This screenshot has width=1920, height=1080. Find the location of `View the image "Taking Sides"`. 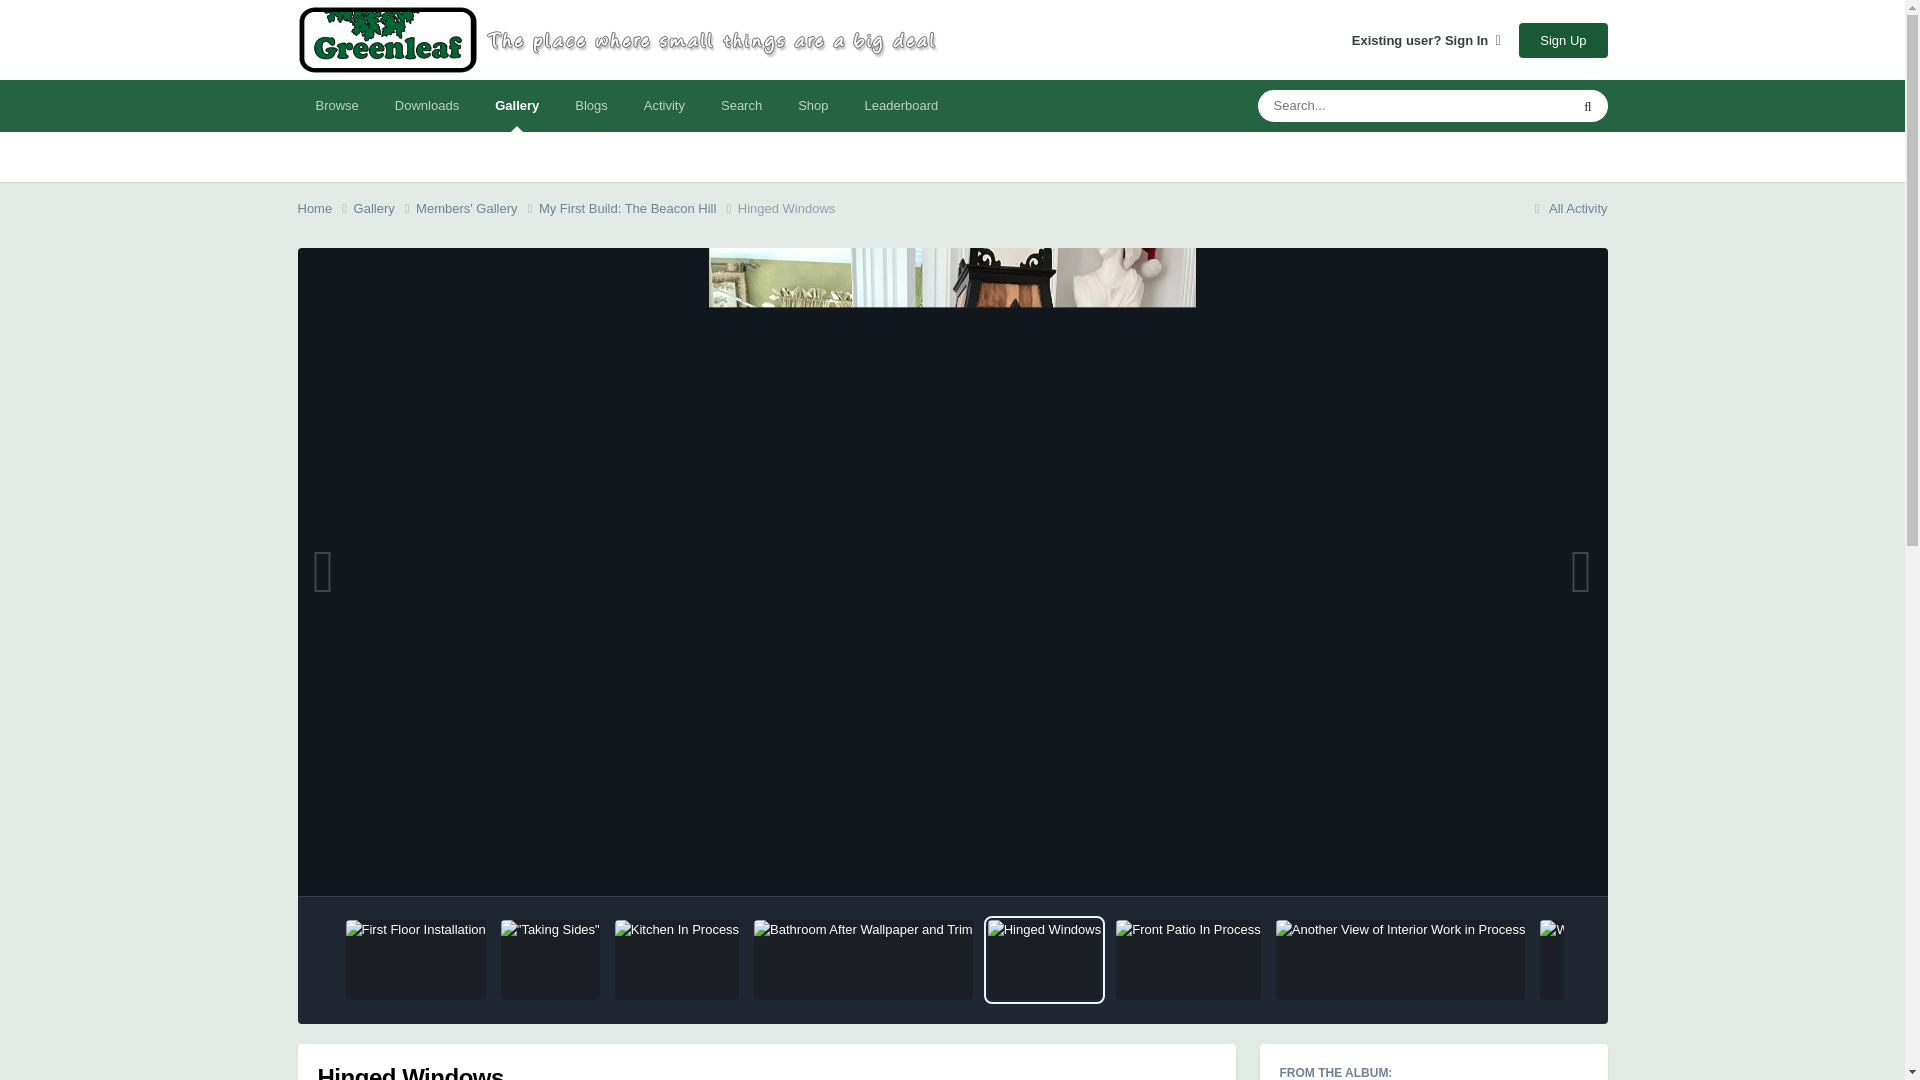

View the image "Taking Sides" is located at coordinates (550, 960).